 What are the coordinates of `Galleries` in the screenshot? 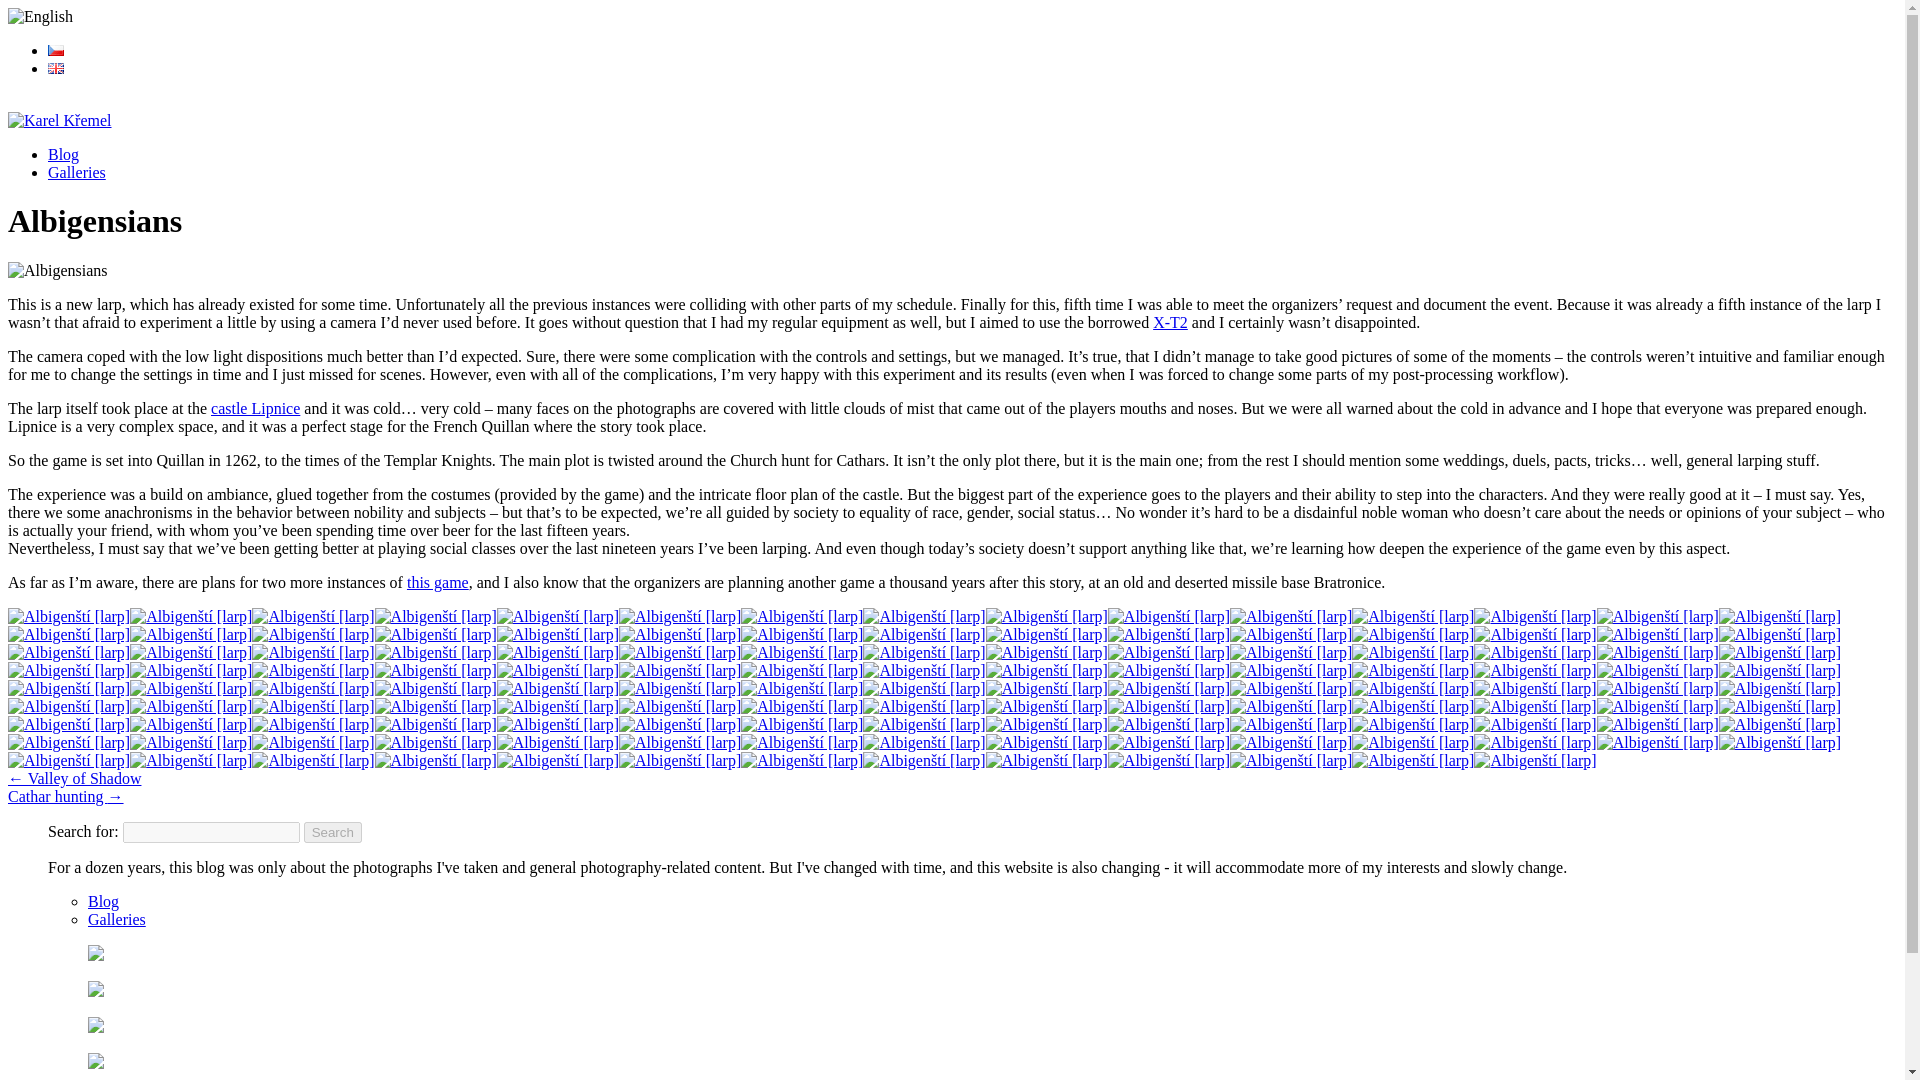 It's located at (76, 172).